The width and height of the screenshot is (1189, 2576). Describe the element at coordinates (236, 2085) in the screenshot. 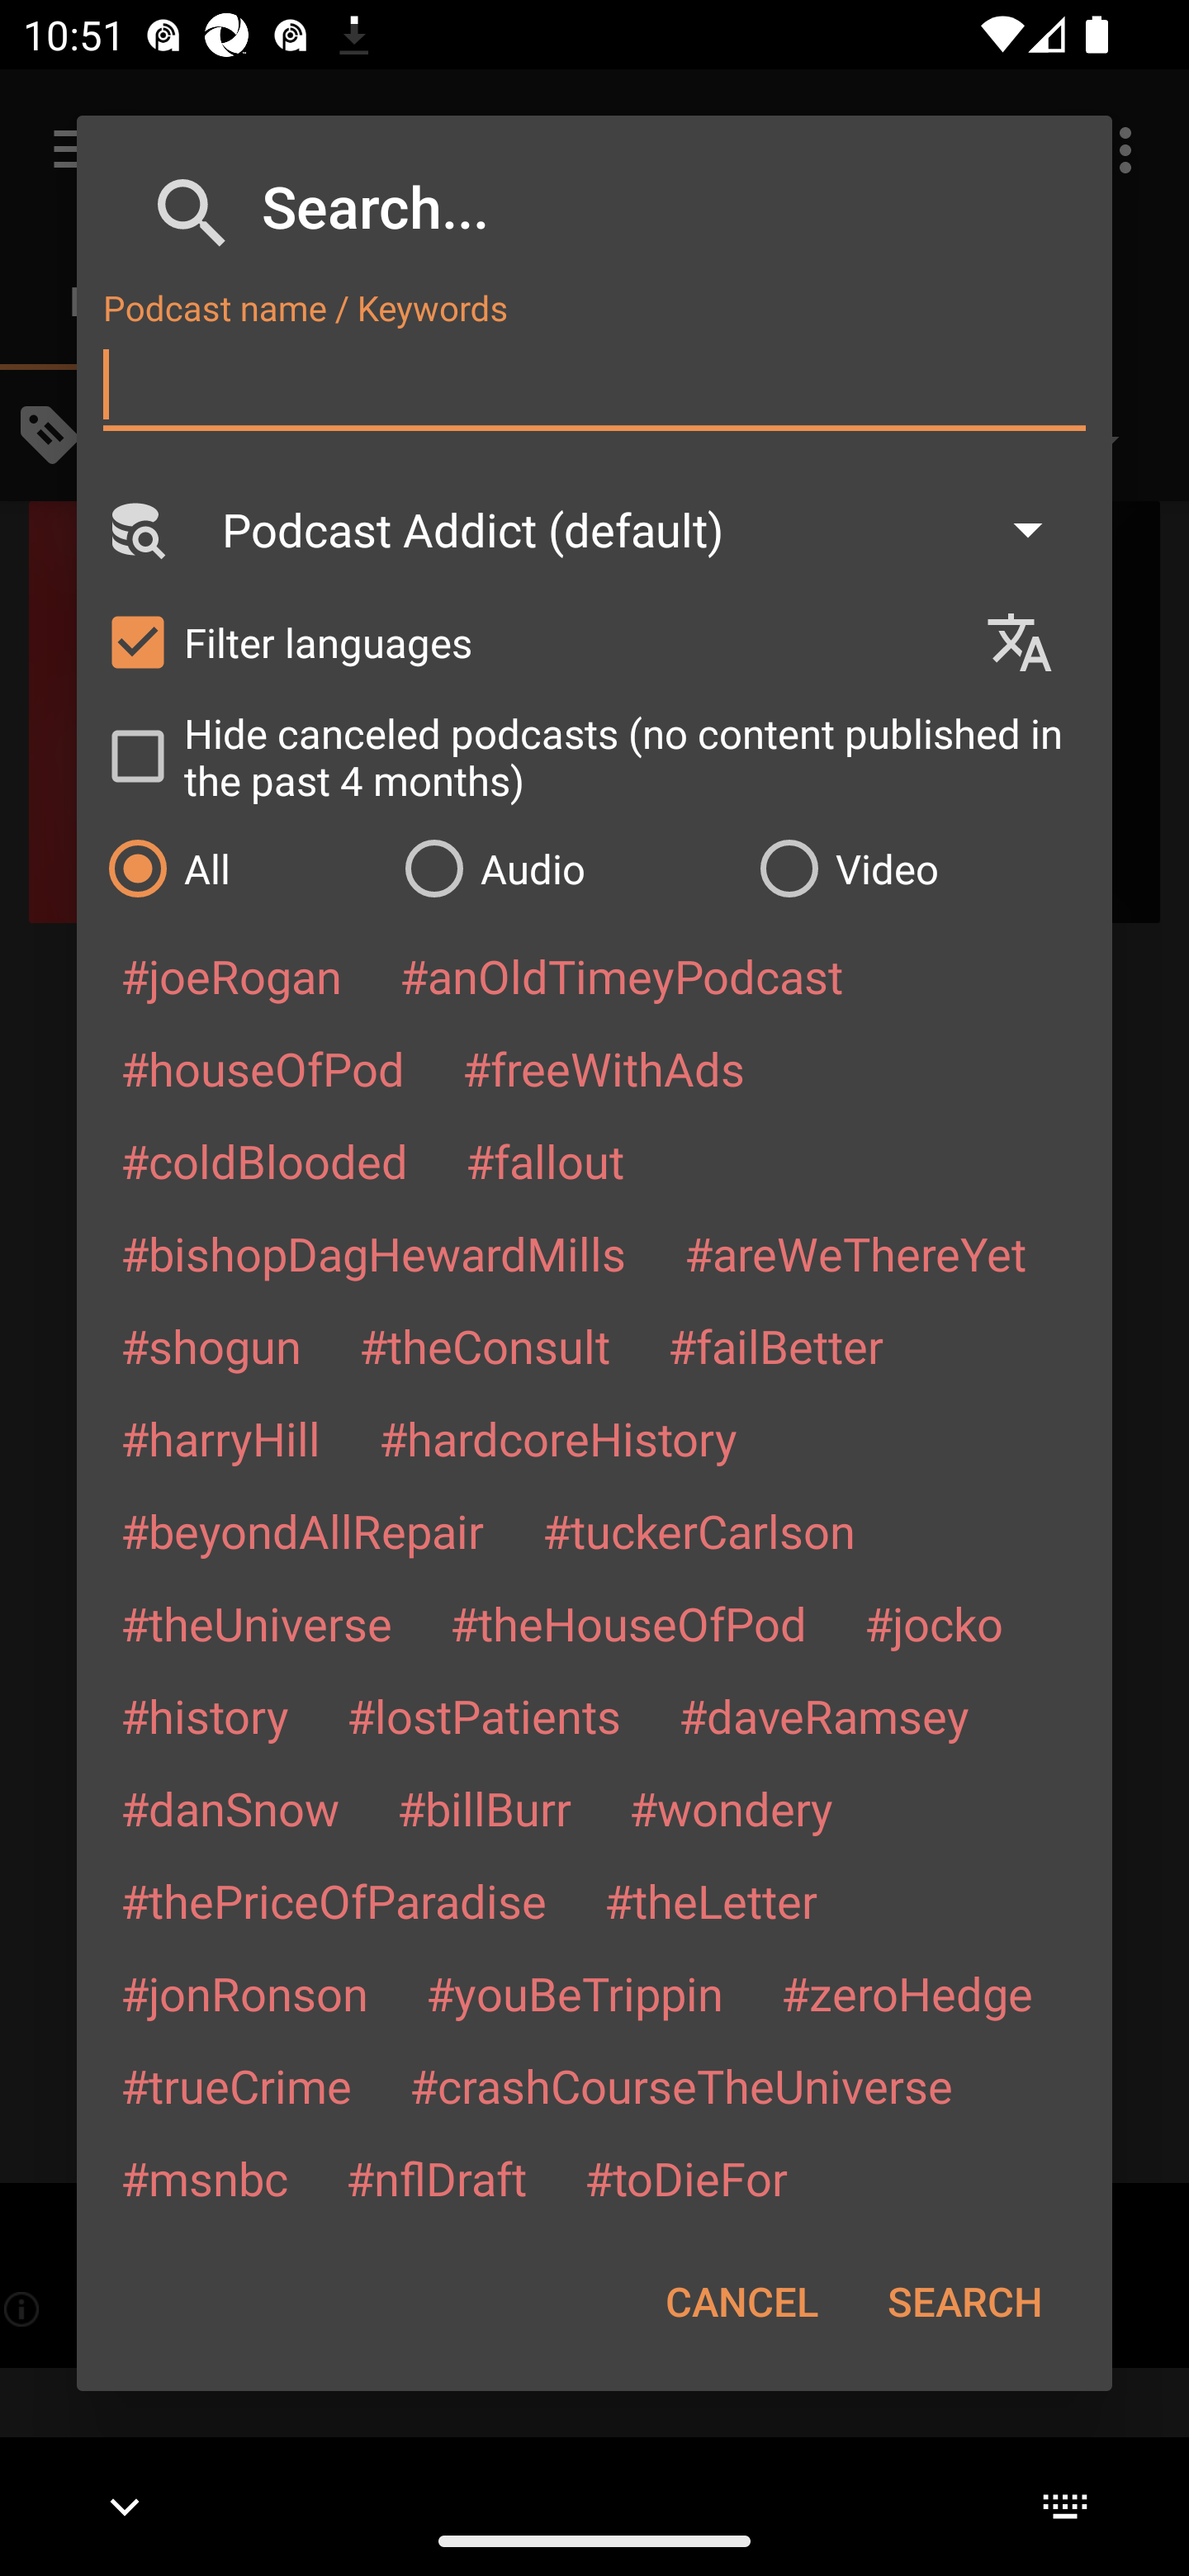

I see `#trueCrime` at that location.